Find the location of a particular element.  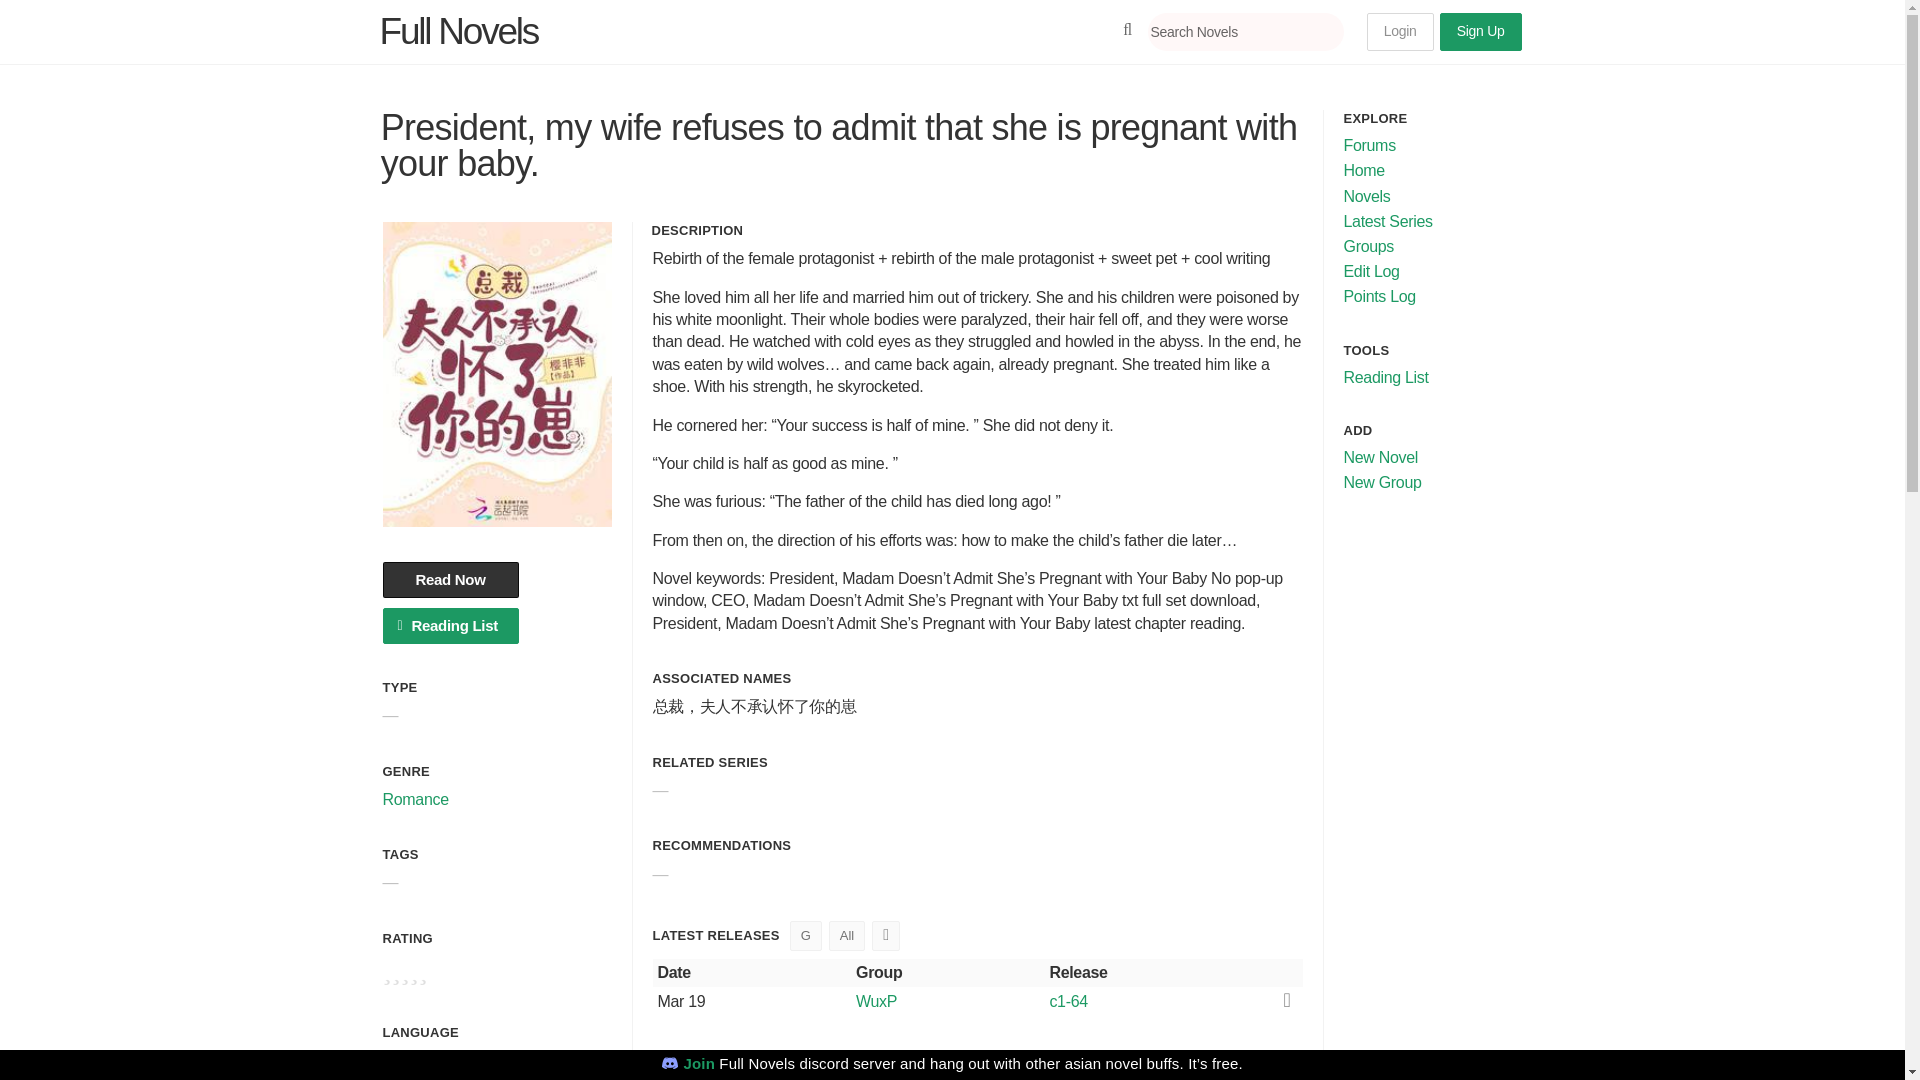

Latest Series is located at coordinates (1388, 221).